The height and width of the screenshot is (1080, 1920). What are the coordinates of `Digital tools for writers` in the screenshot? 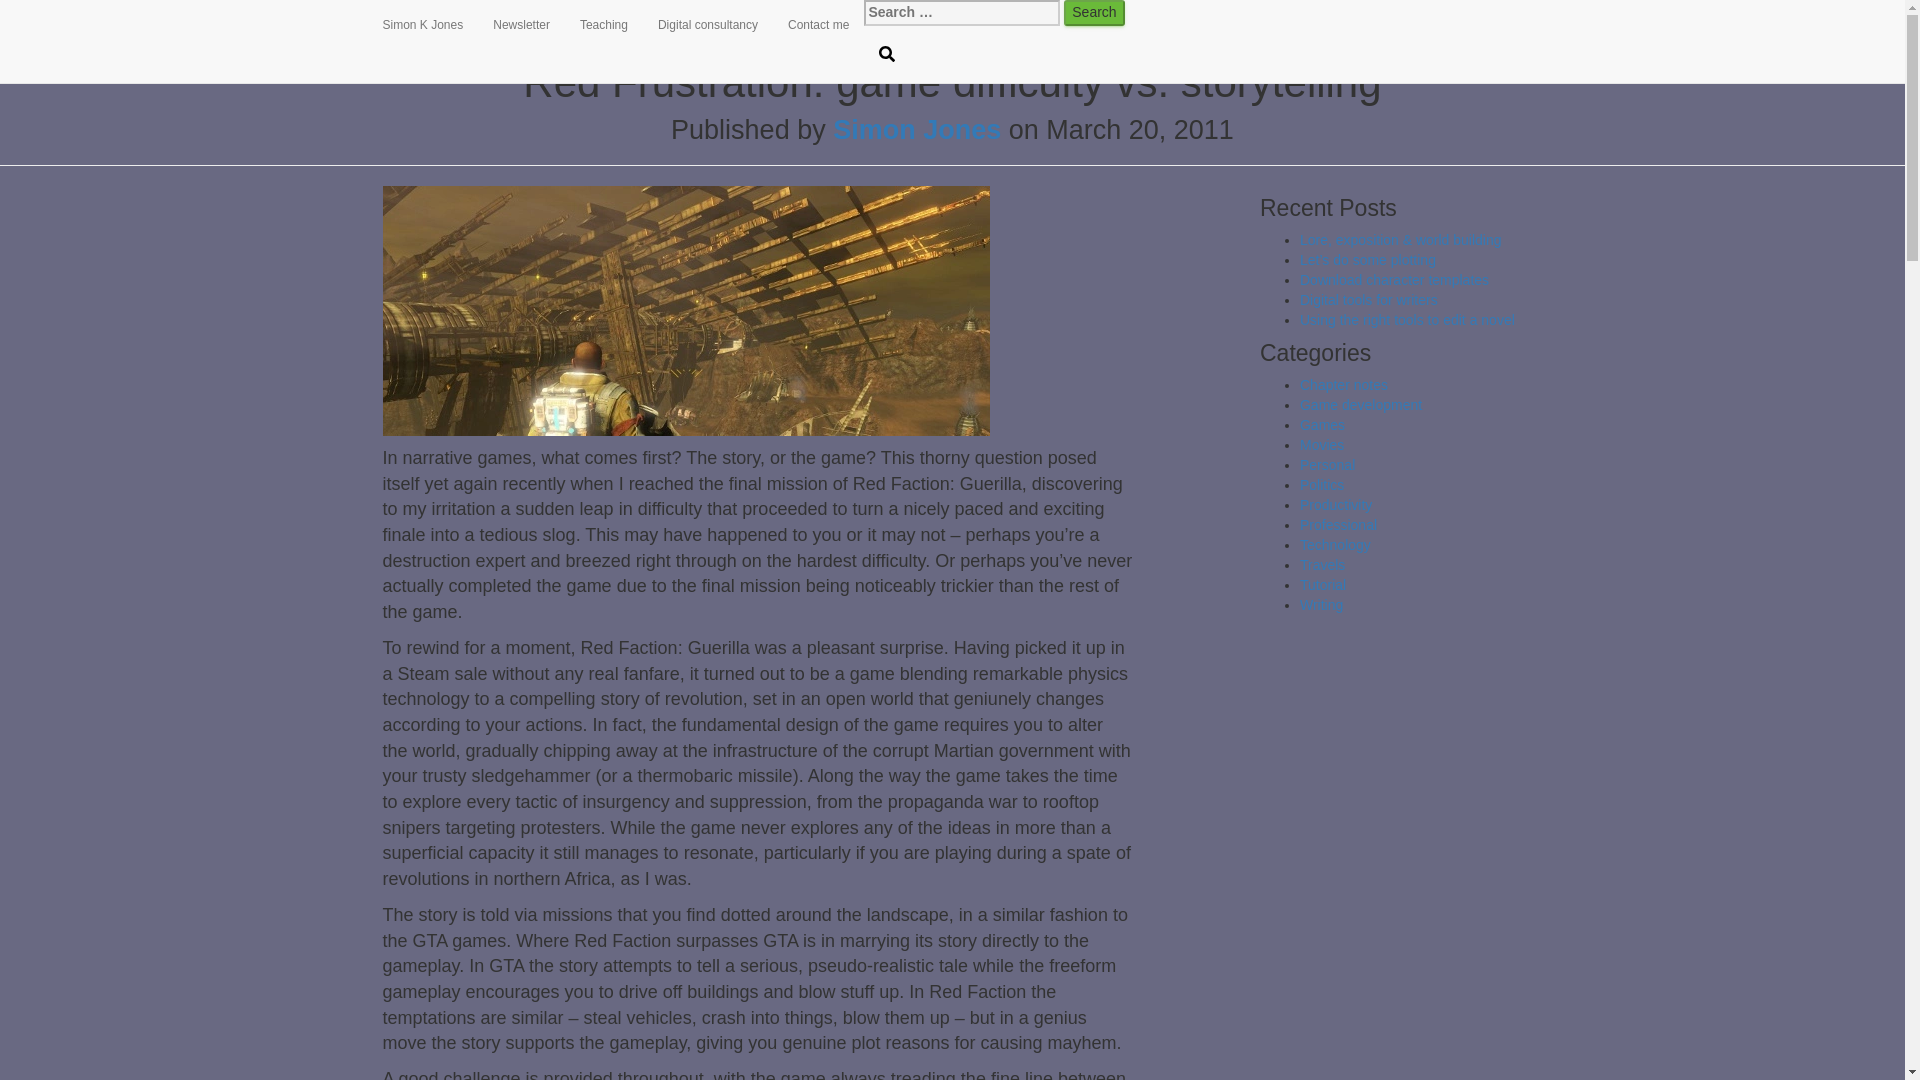 It's located at (1368, 299).